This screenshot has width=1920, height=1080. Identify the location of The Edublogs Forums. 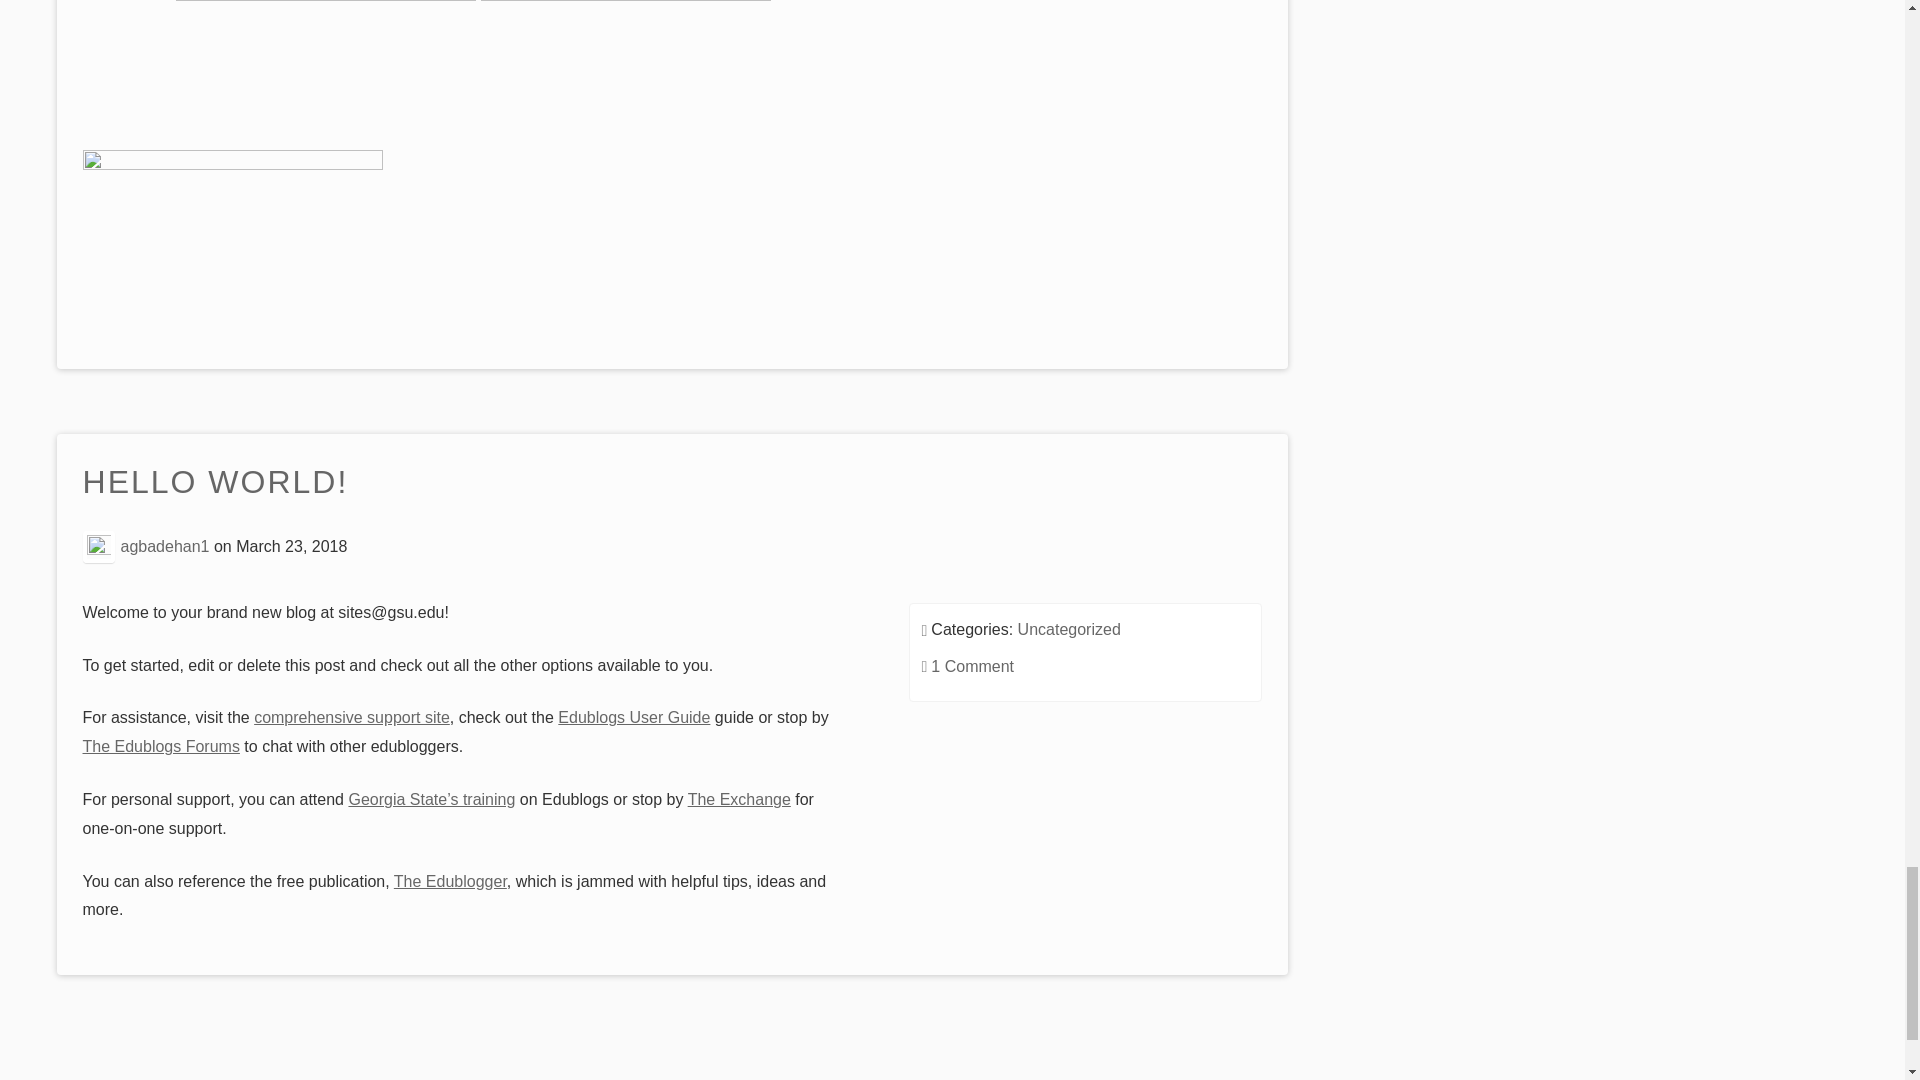
(161, 746).